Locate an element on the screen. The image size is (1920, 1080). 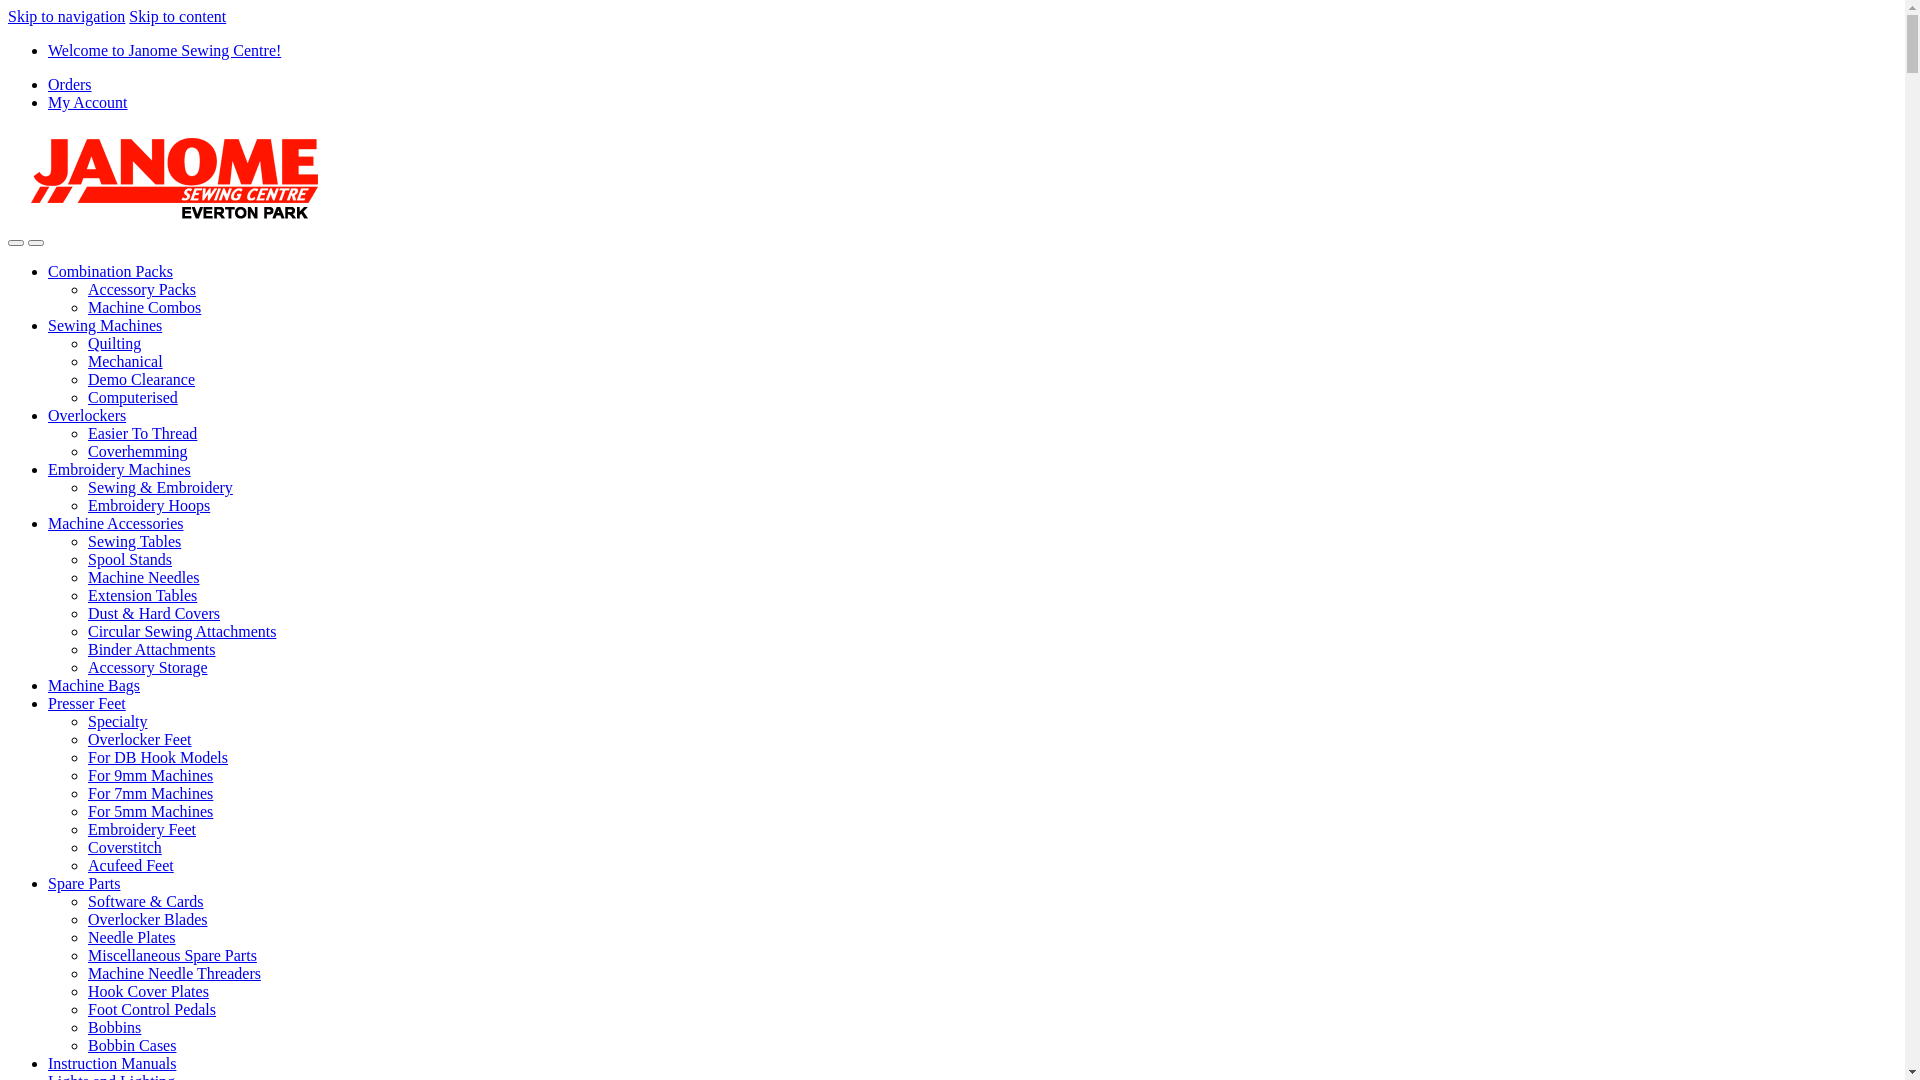
Machine Accessories is located at coordinates (116, 524).